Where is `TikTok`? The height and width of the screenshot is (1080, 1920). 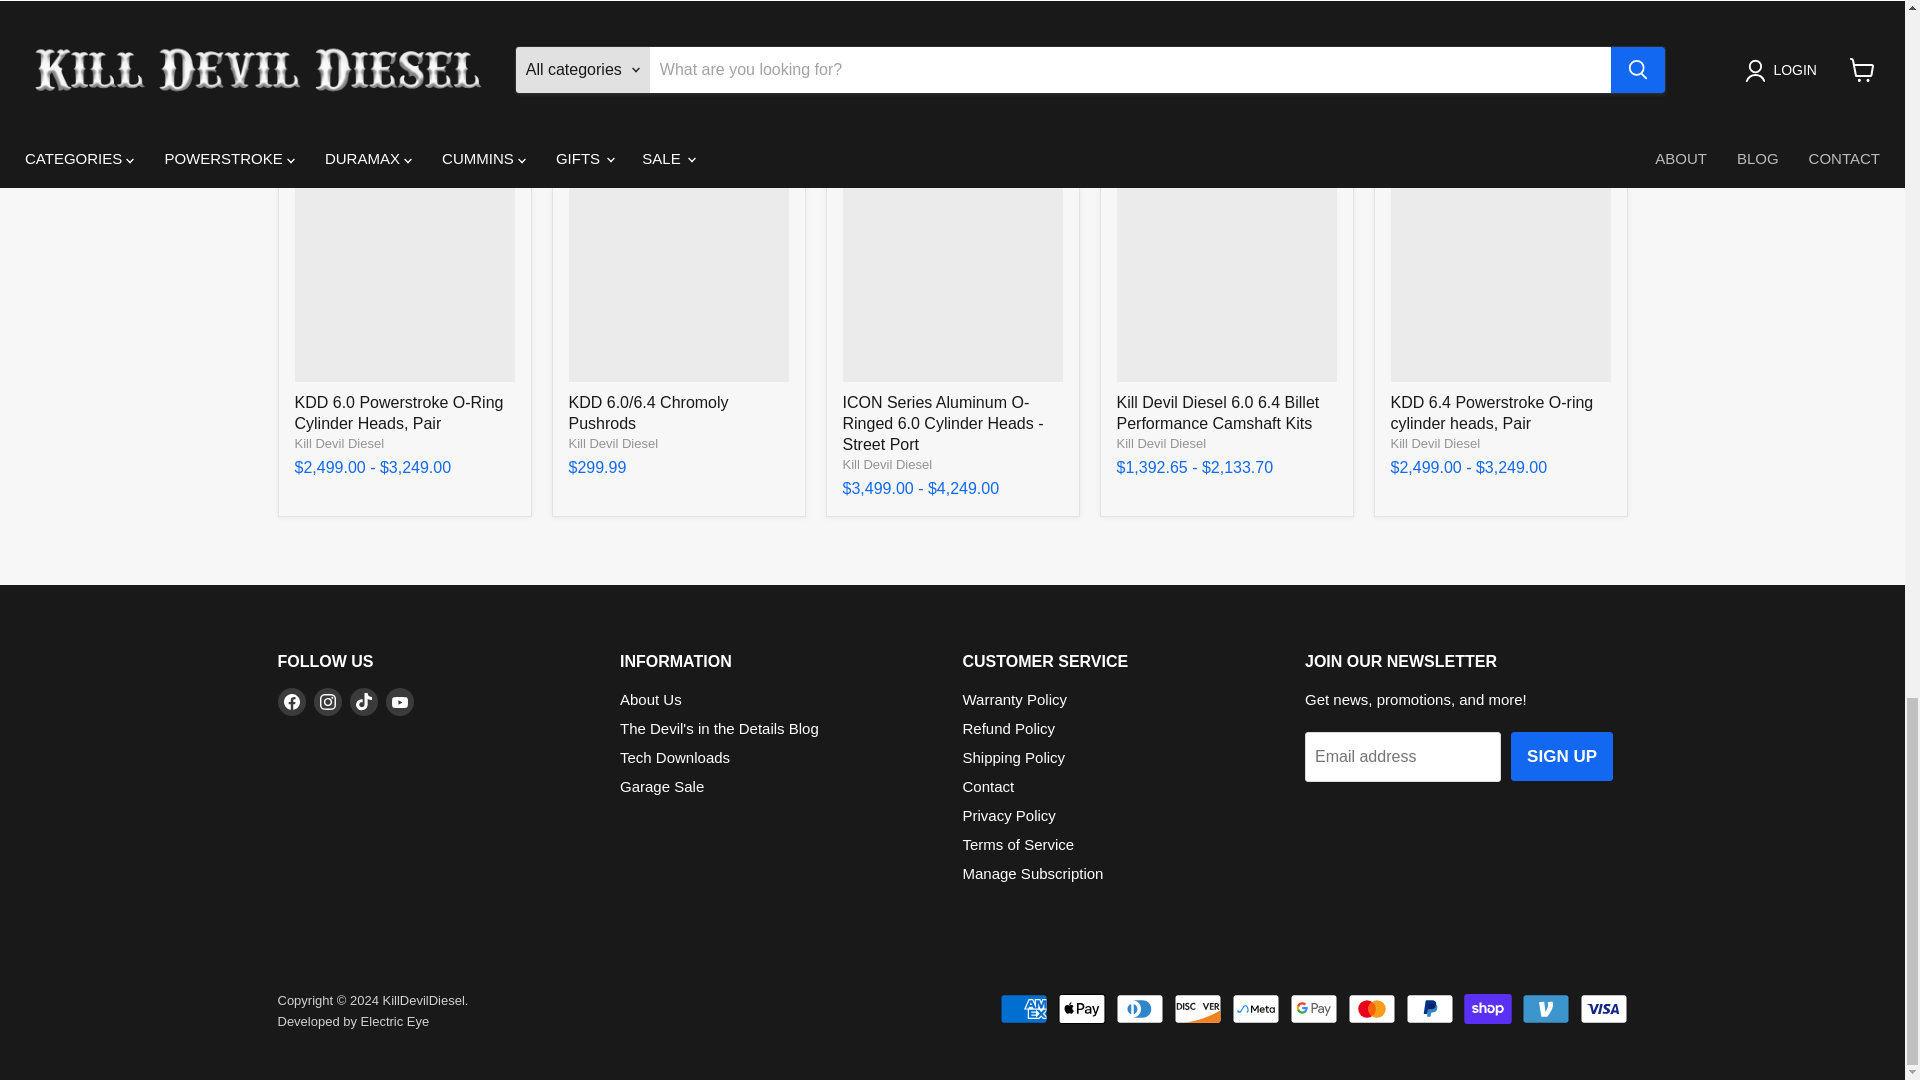
TikTok is located at coordinates (364, 702).